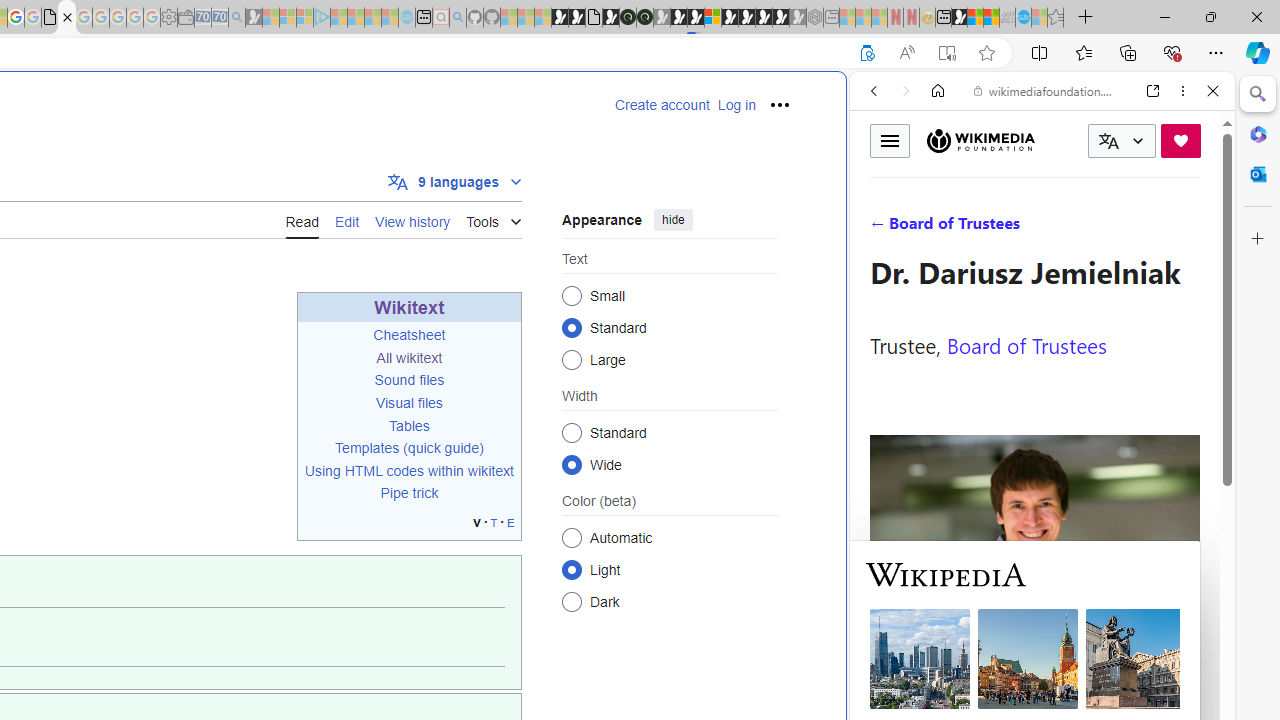  I want to click on Personal tools, so click(780, 104).